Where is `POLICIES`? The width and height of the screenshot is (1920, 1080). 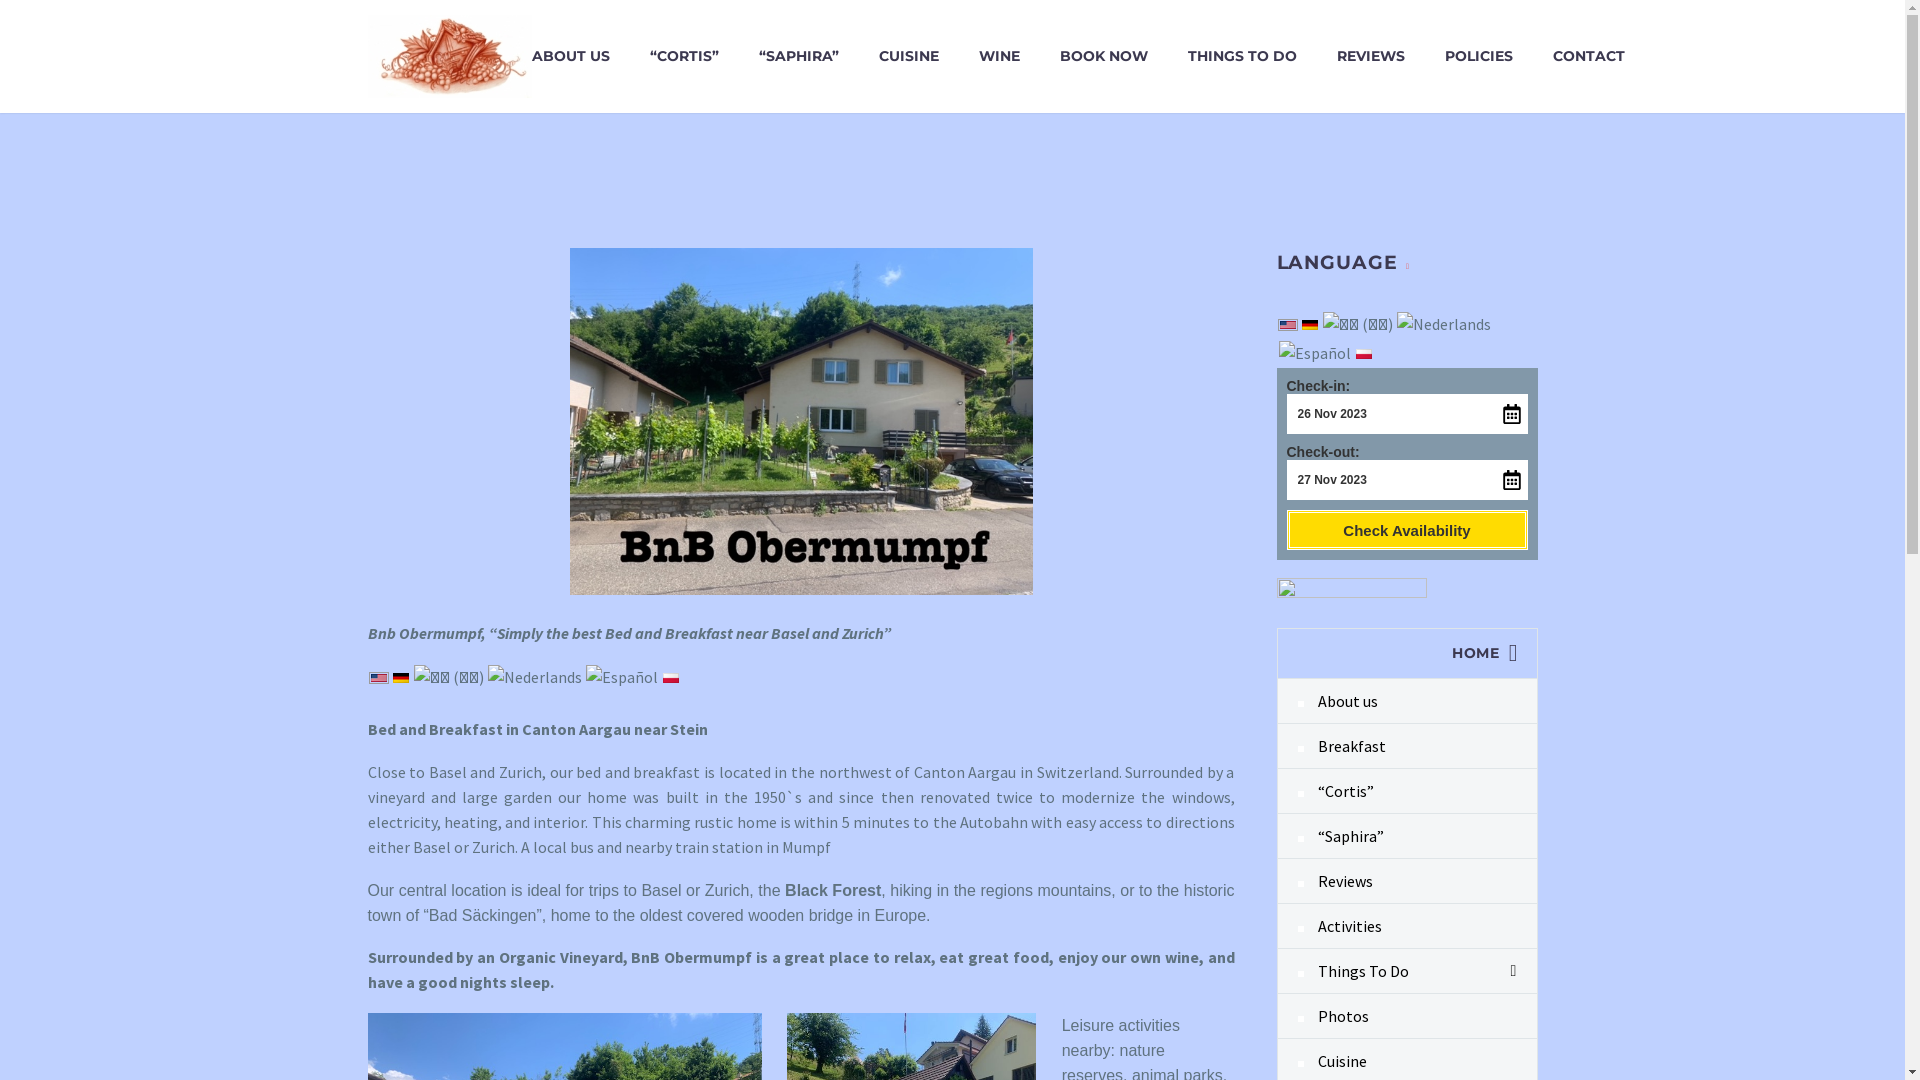
POLICIES is located at coordinates (1478, 56).